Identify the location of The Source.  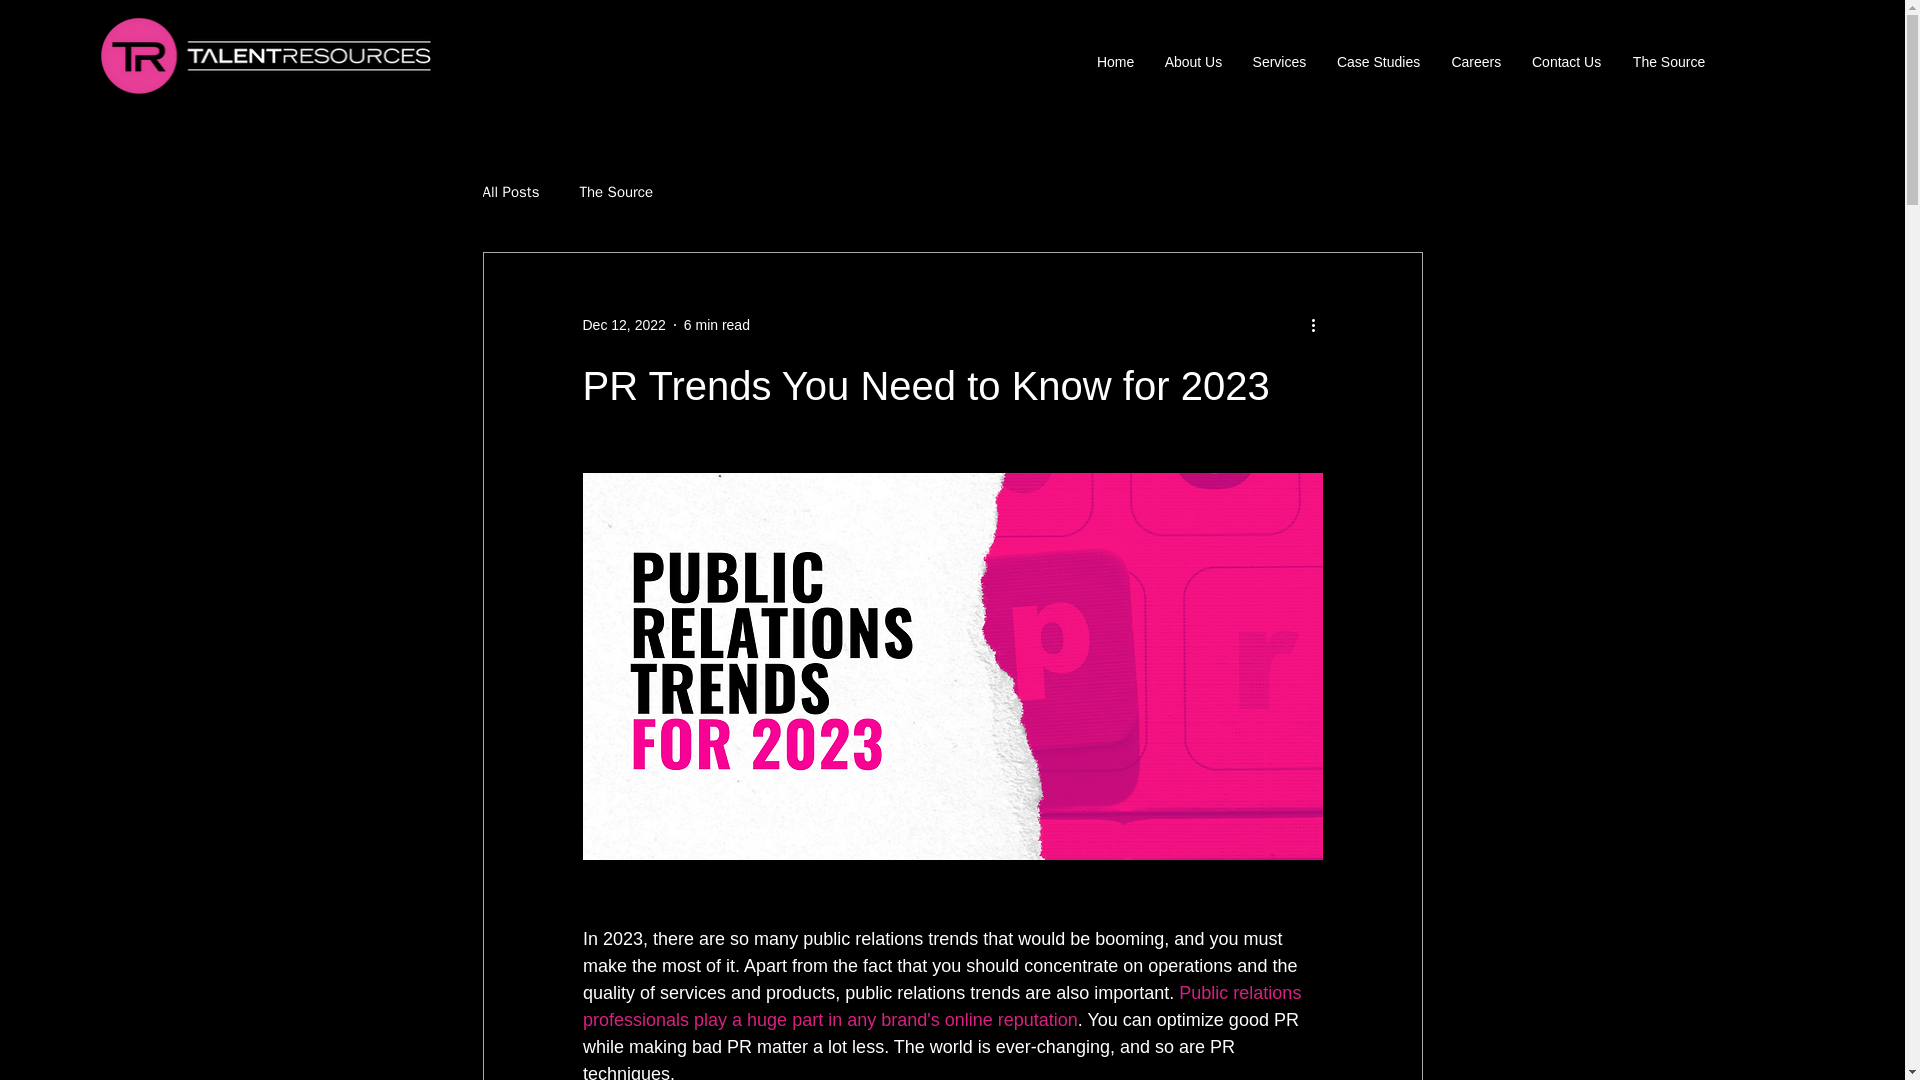
(1668, 62).